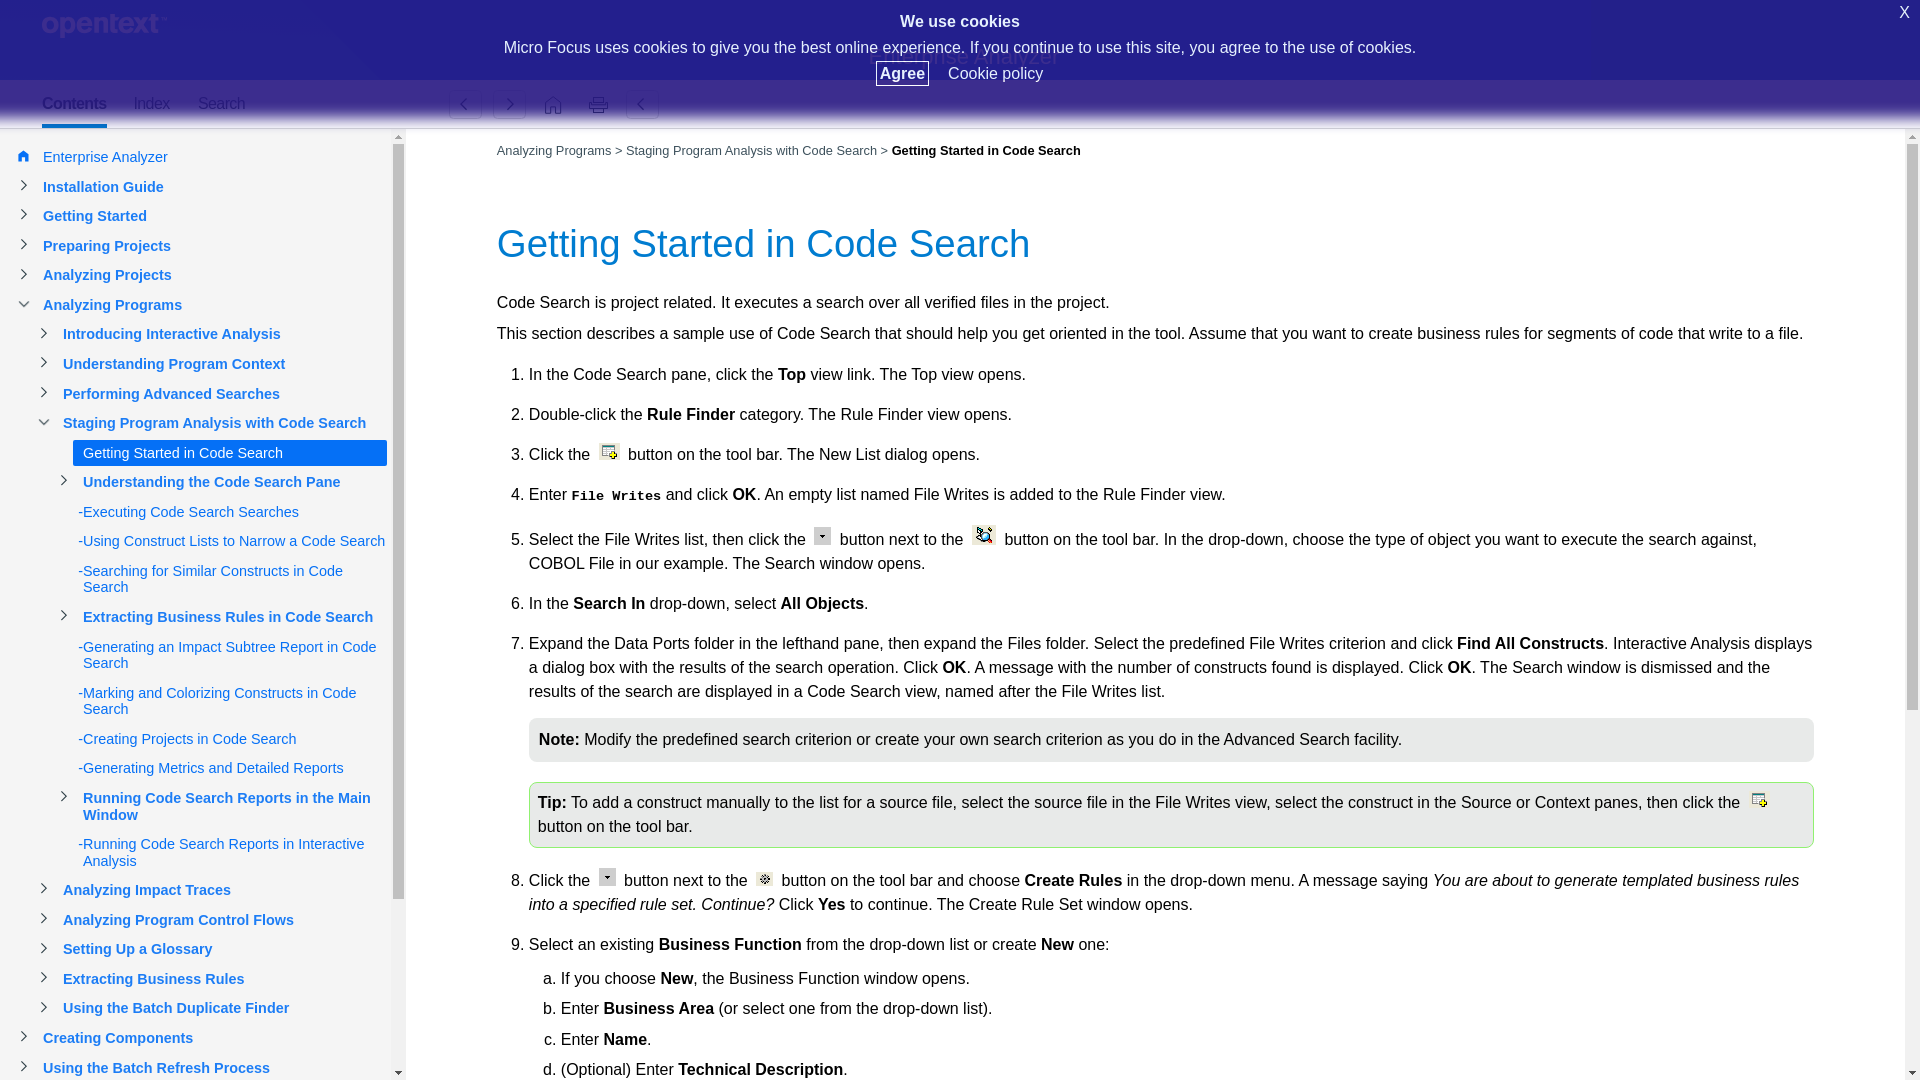 This screenshot has height=1080, width=1920. Describe the element at coordinates (995, 73) in the screenshot. I see `Cookie policy` at that location.